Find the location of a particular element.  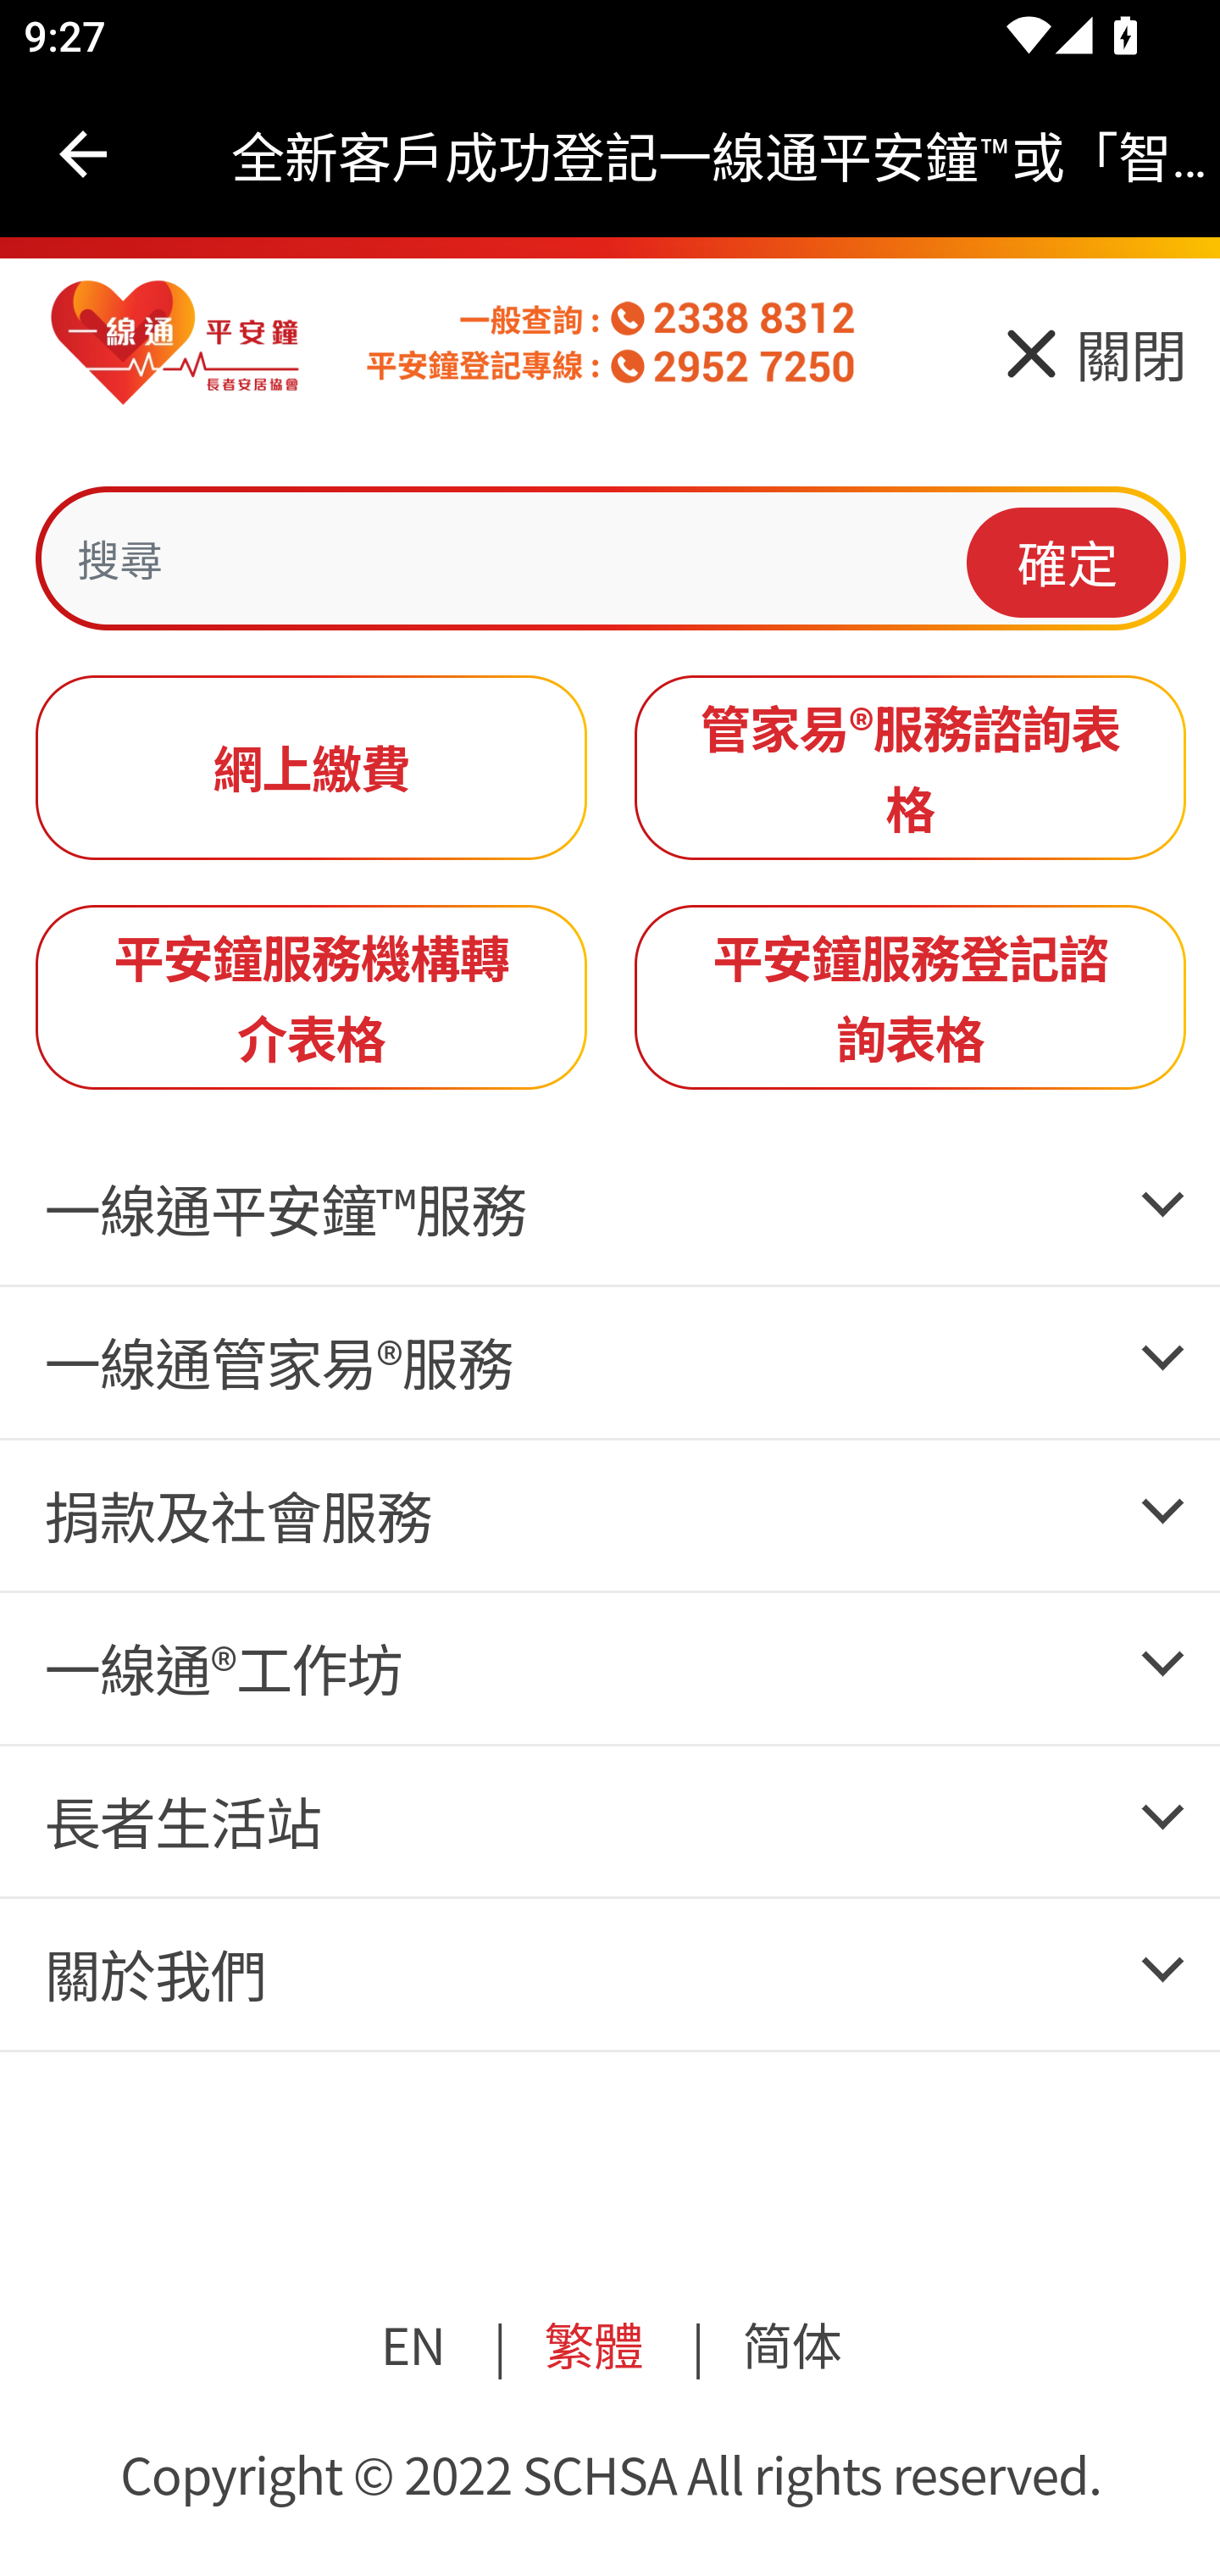

關閉 is located at coordinates (1092, 364).